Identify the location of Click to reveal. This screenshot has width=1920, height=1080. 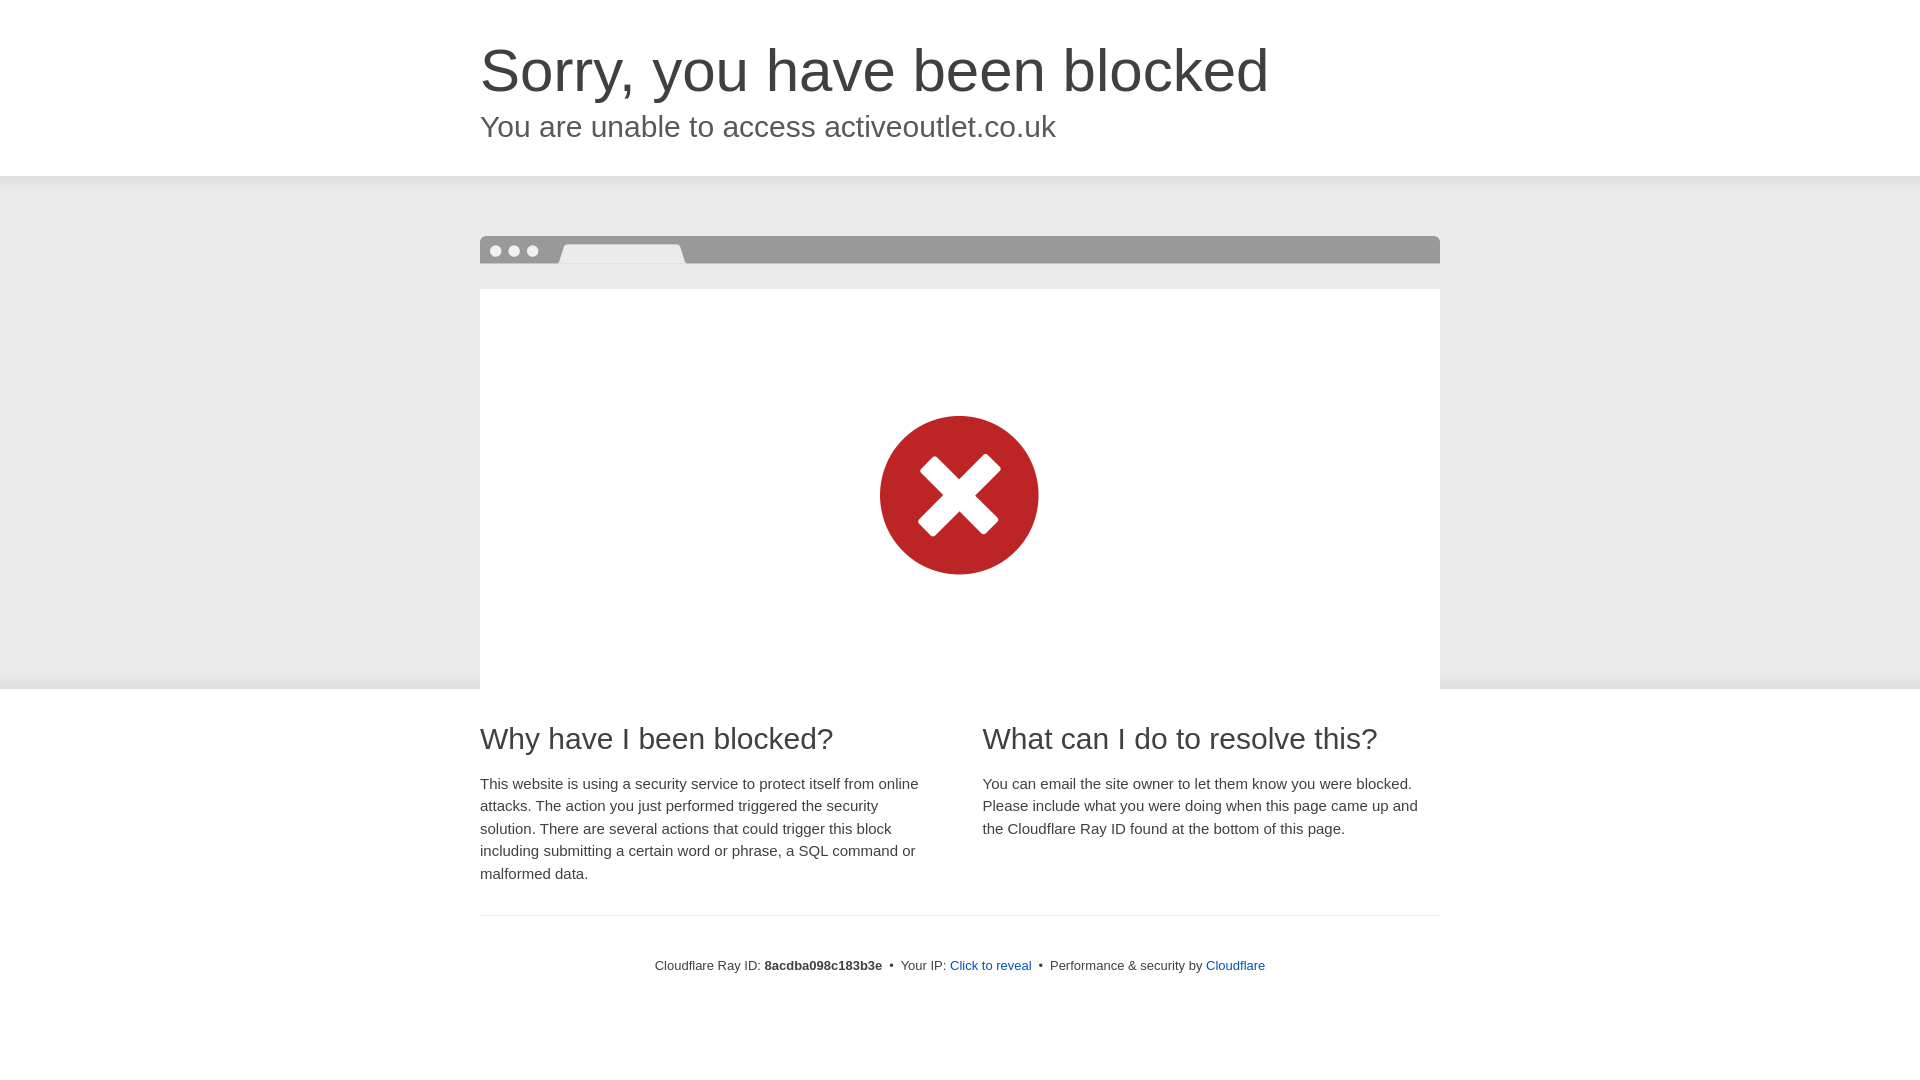
(991, 966).